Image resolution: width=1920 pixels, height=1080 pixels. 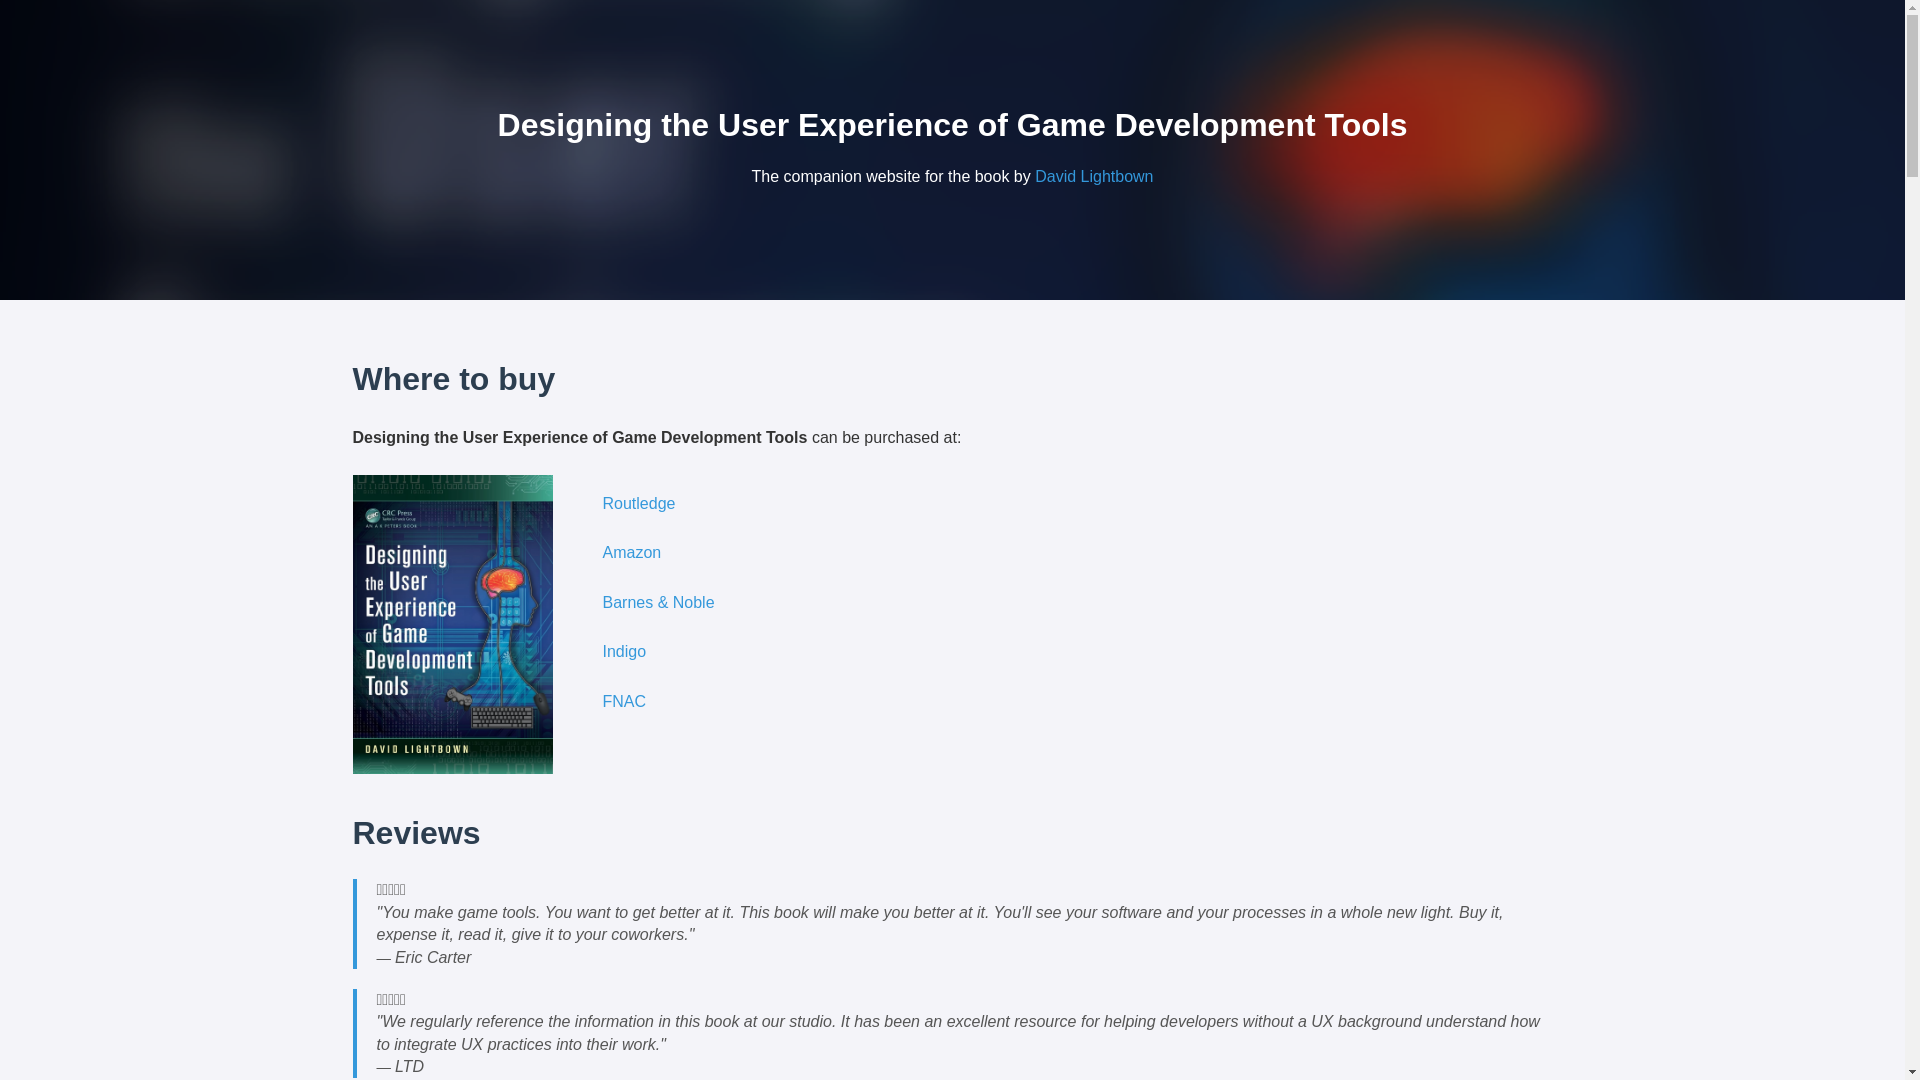 I want to click on FNAC, so click(x=624, y=701).